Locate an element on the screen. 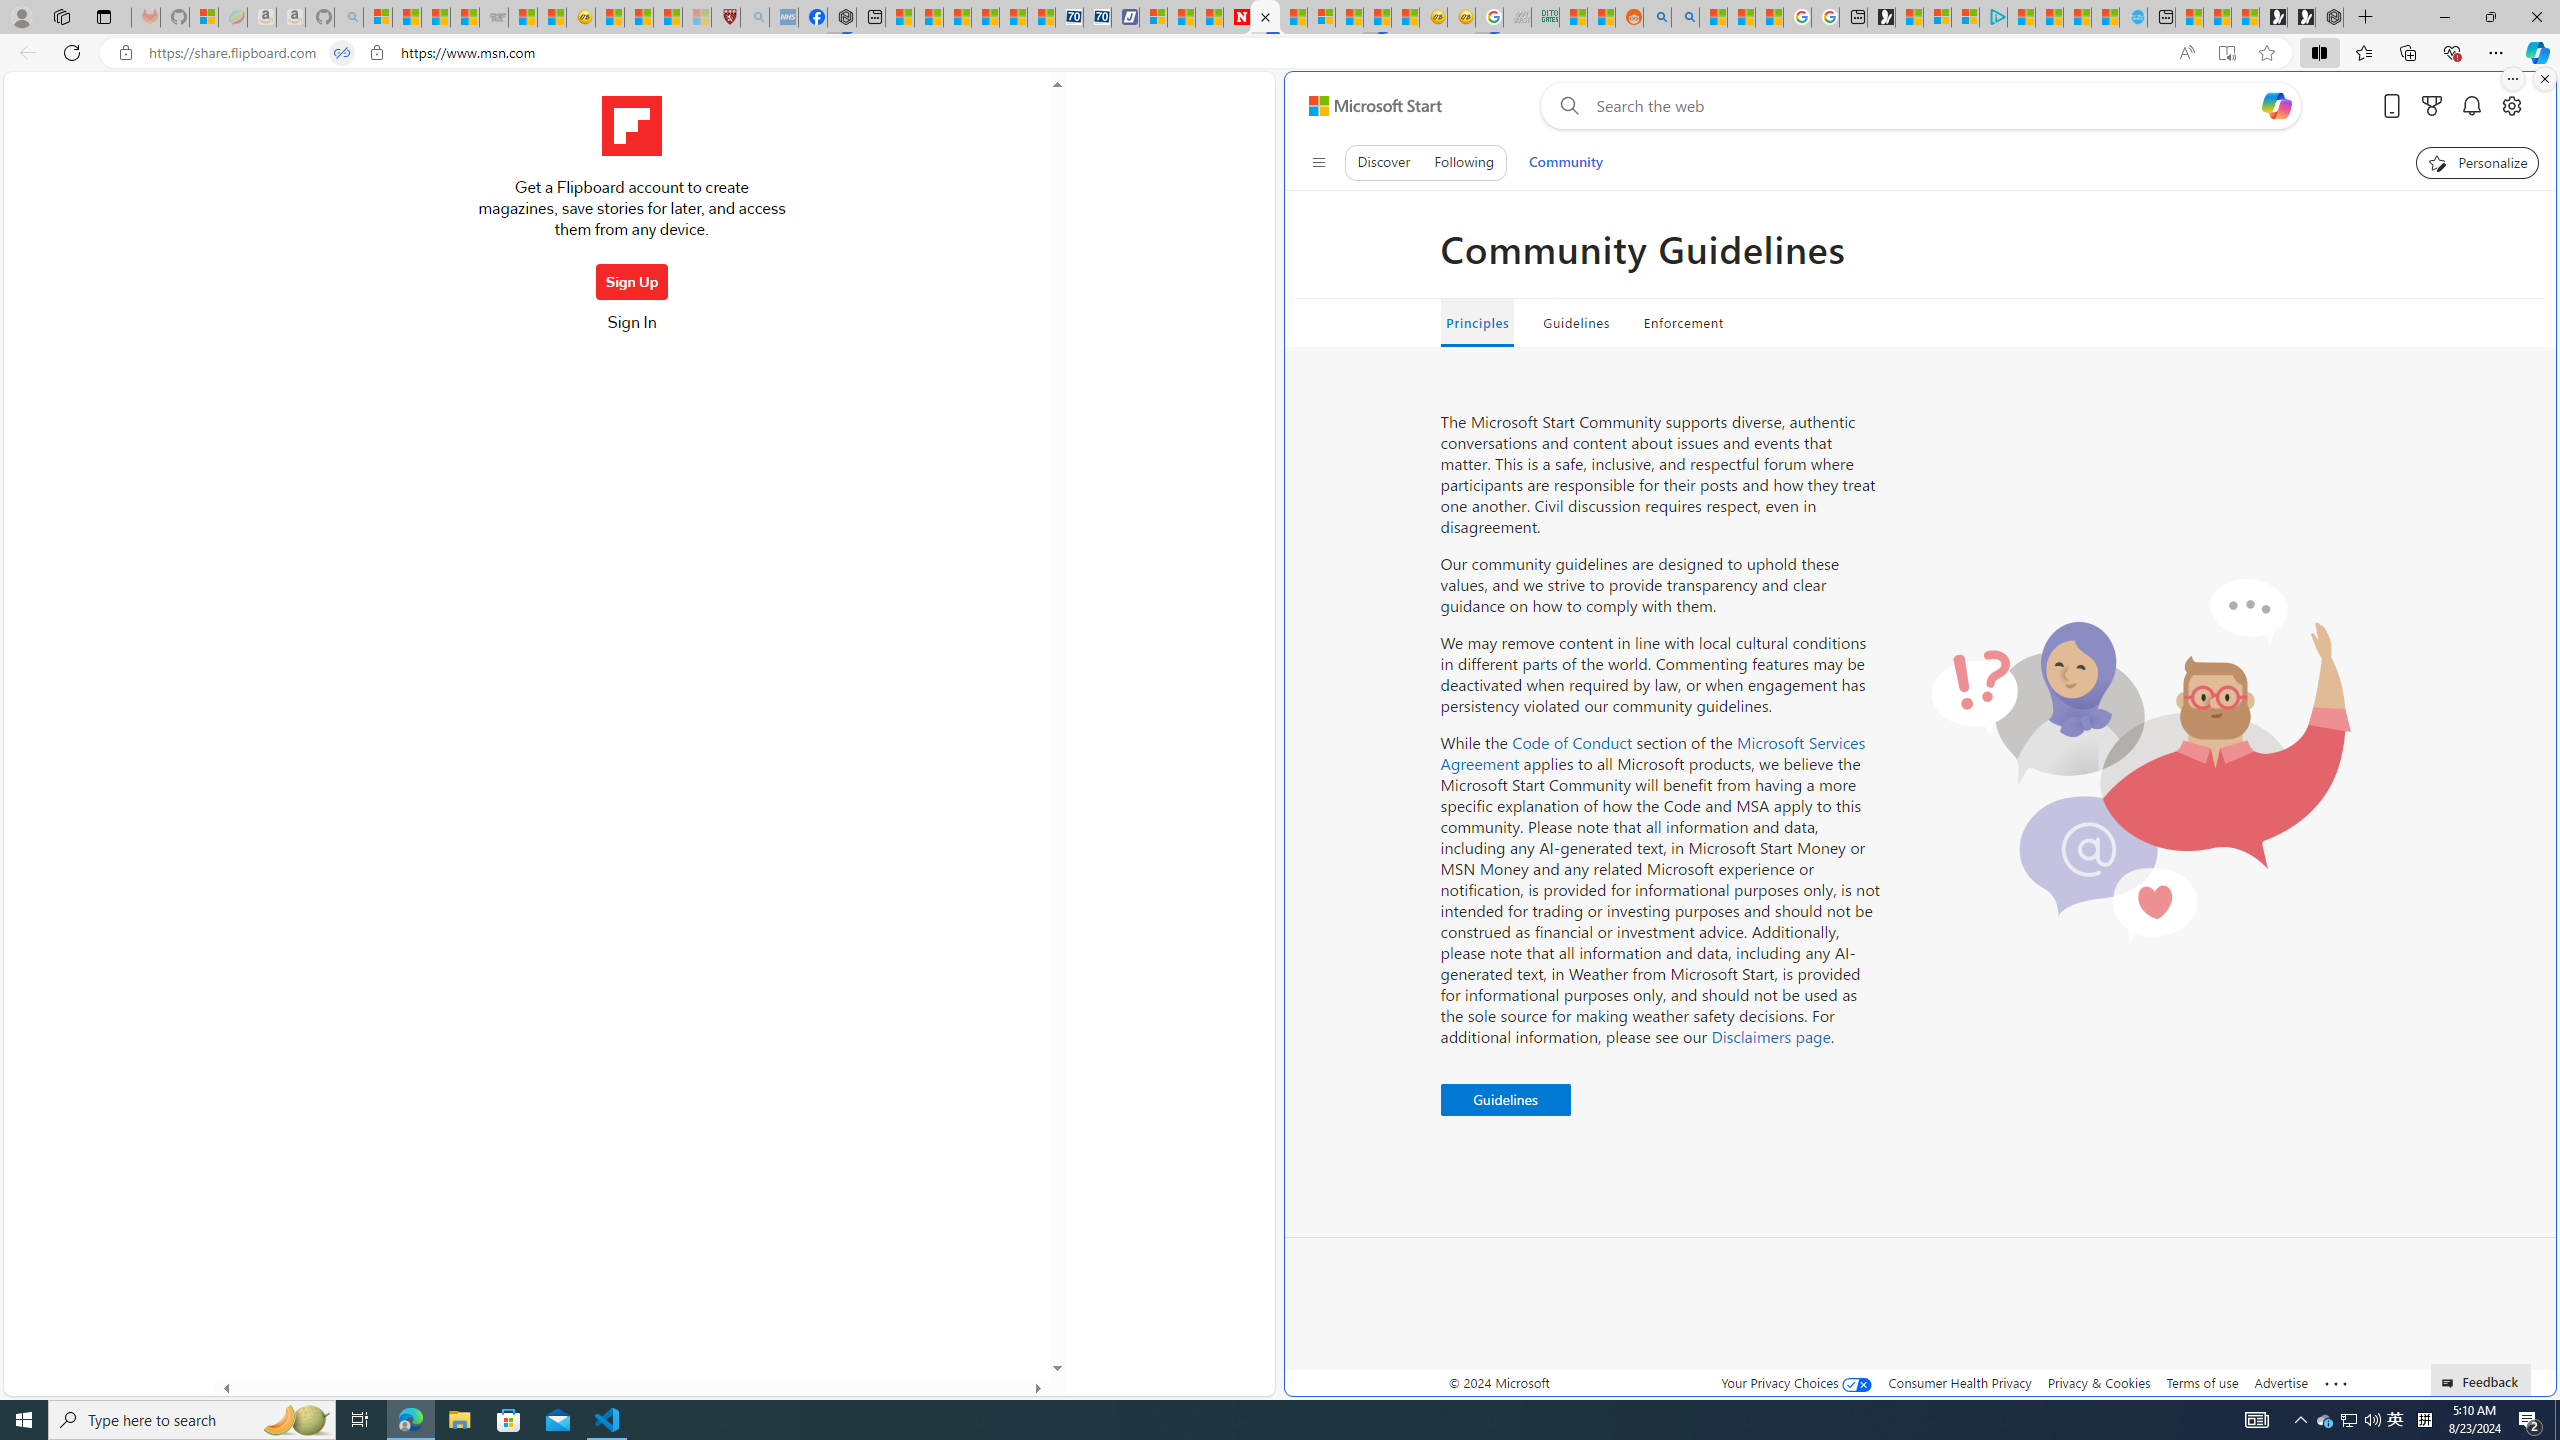  Enter your search term is located at coordinates (1924, 106).